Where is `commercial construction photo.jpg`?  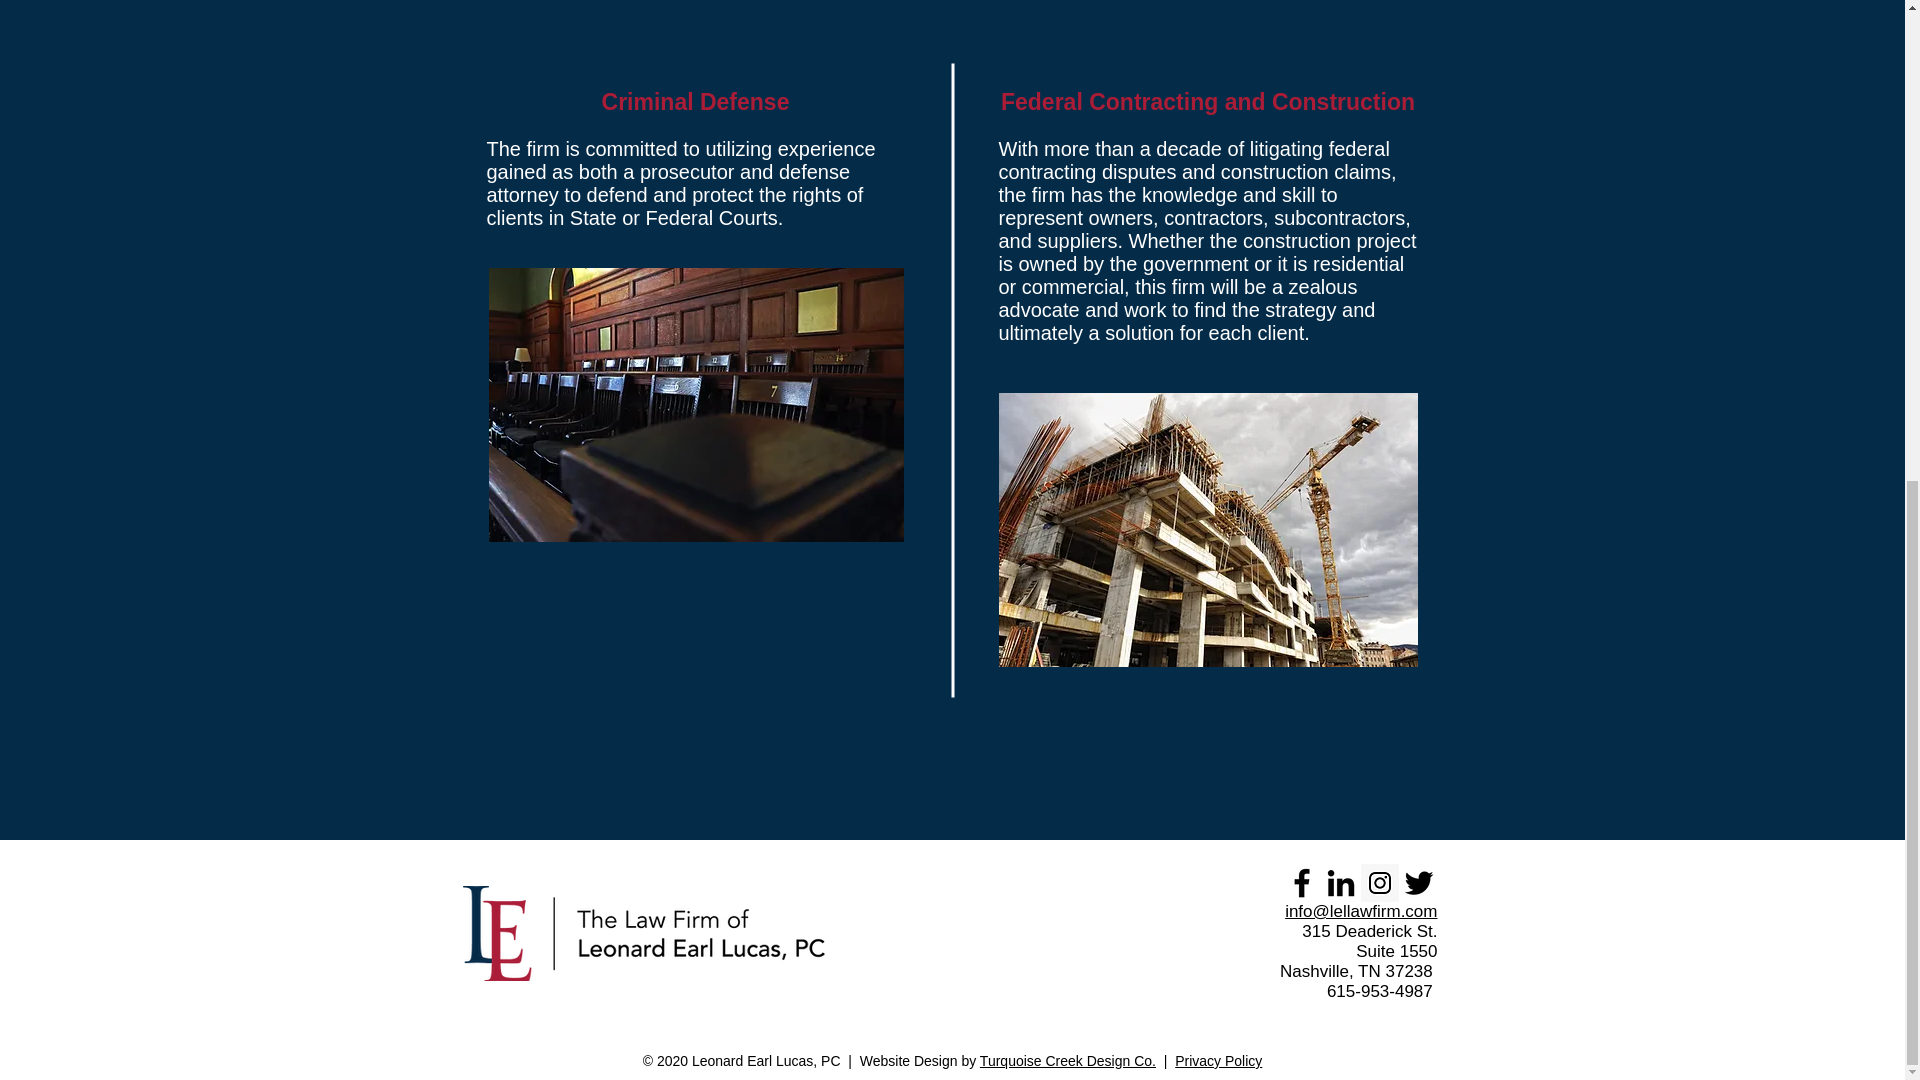
commercial construction photo.jpg is located at coordinates (1207, 530).